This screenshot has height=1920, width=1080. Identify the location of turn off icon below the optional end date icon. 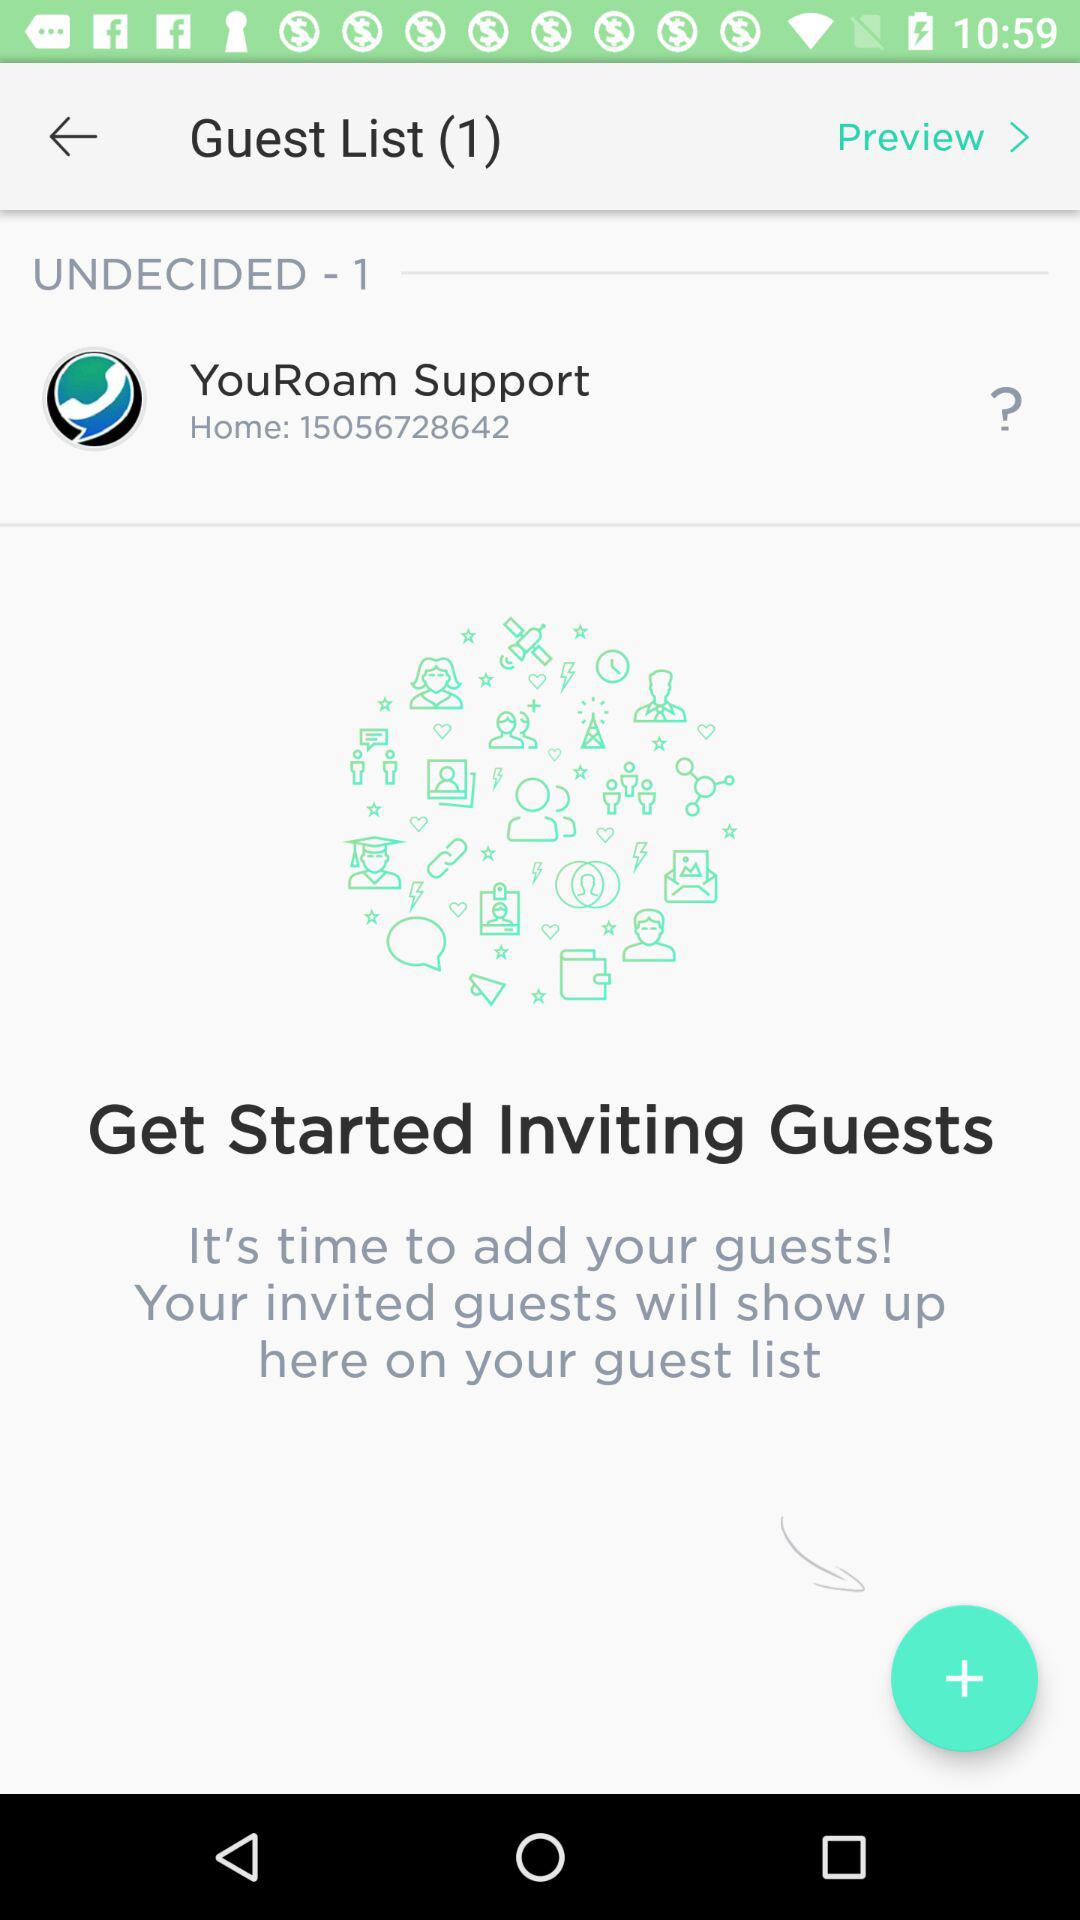
(539, 1024).